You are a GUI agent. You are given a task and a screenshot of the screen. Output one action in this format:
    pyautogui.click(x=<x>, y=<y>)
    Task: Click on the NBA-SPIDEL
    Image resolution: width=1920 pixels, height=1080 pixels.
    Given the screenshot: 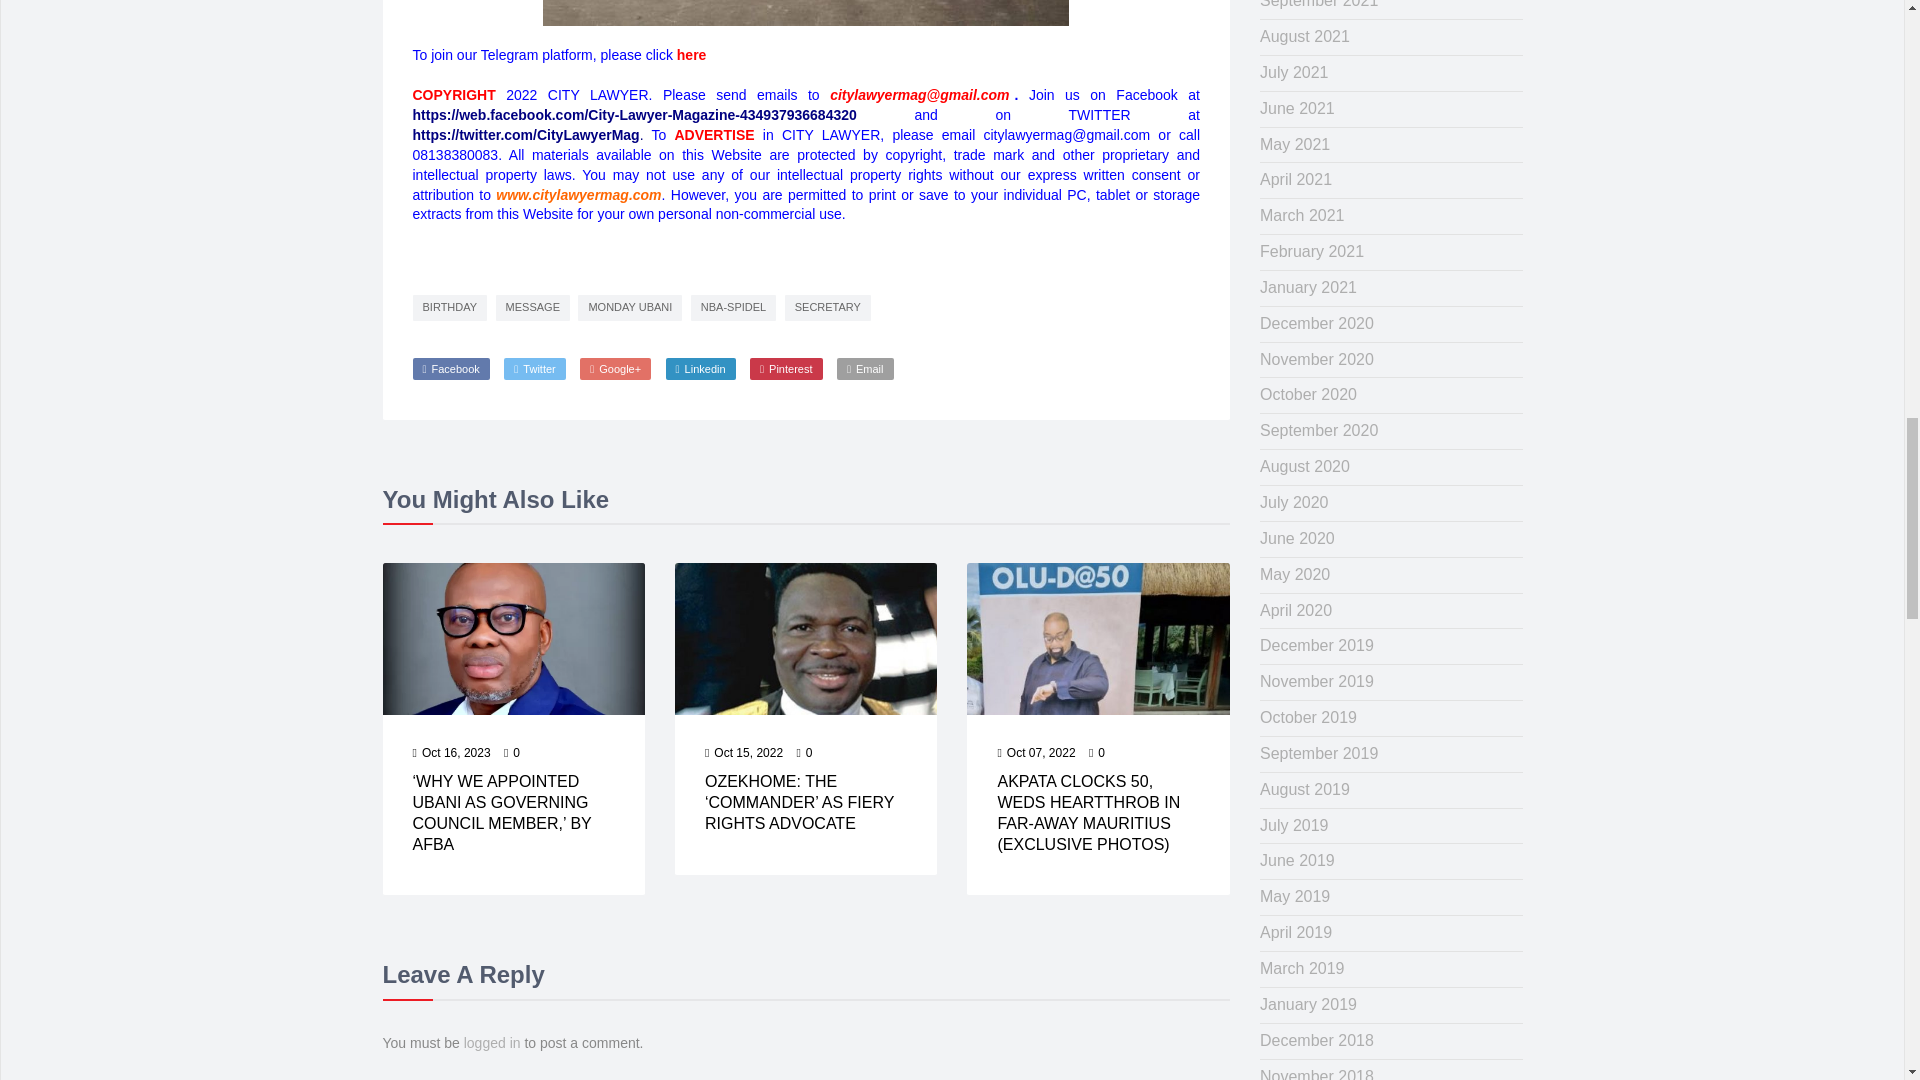 What is the action you would take?
    pyautogui.click(x=733, y=307)
    